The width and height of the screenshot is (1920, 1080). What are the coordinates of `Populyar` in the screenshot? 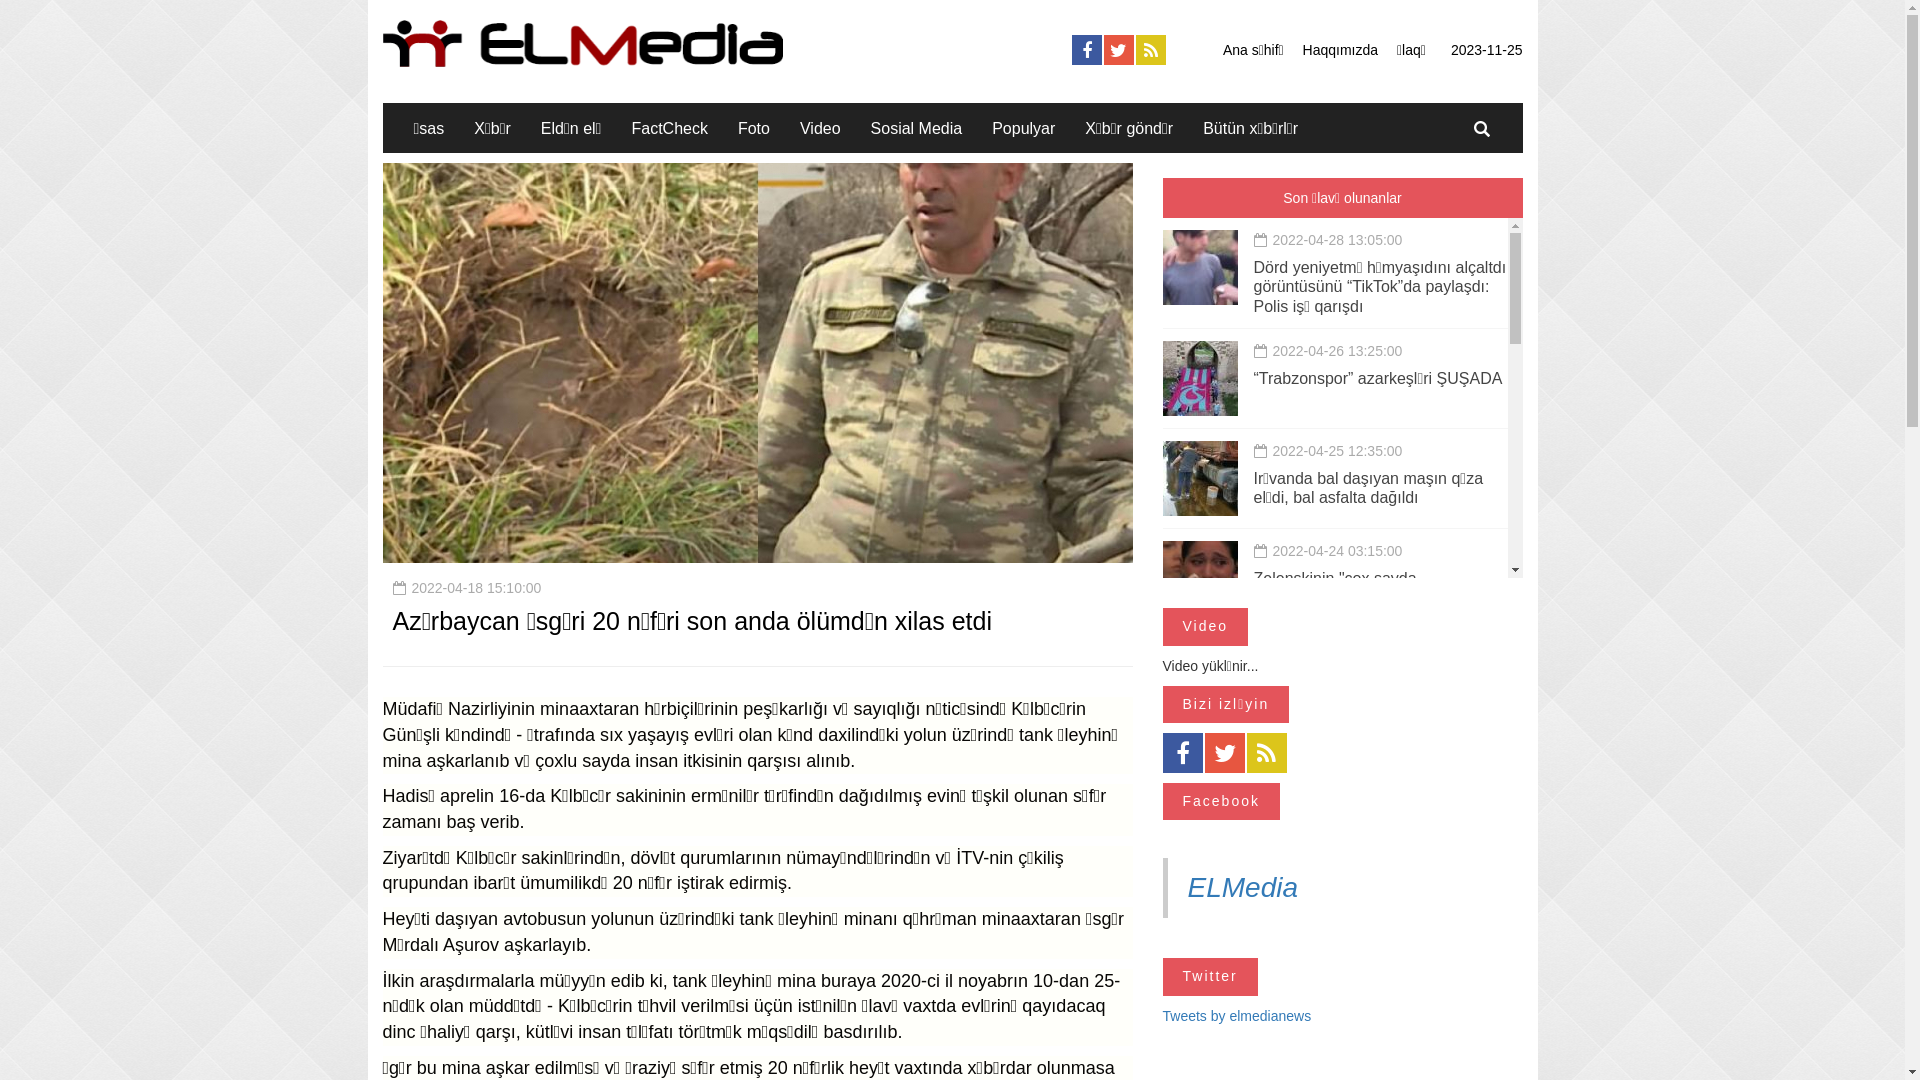 It's located at (1024, 128).